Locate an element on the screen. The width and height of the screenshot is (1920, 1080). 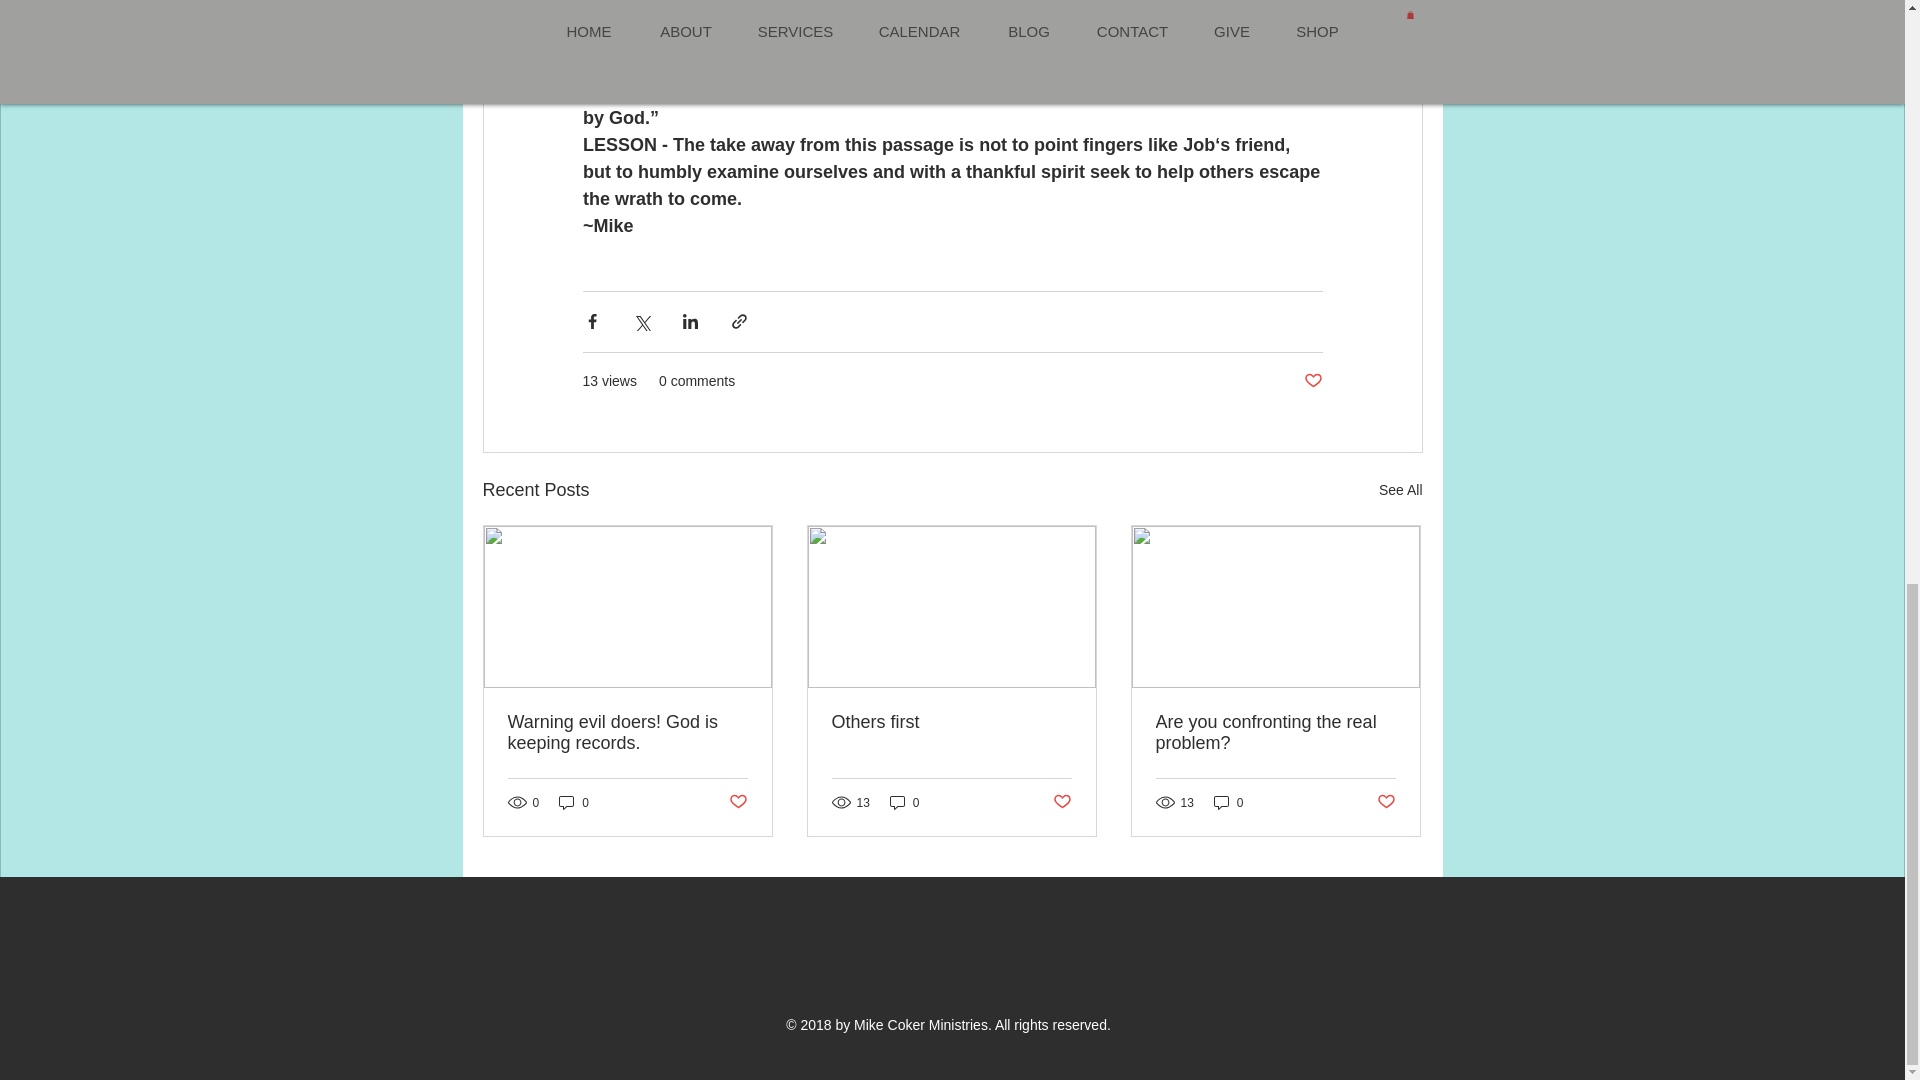
Warning evil doers! God is keeping records. is located at coordinates (628, 732).